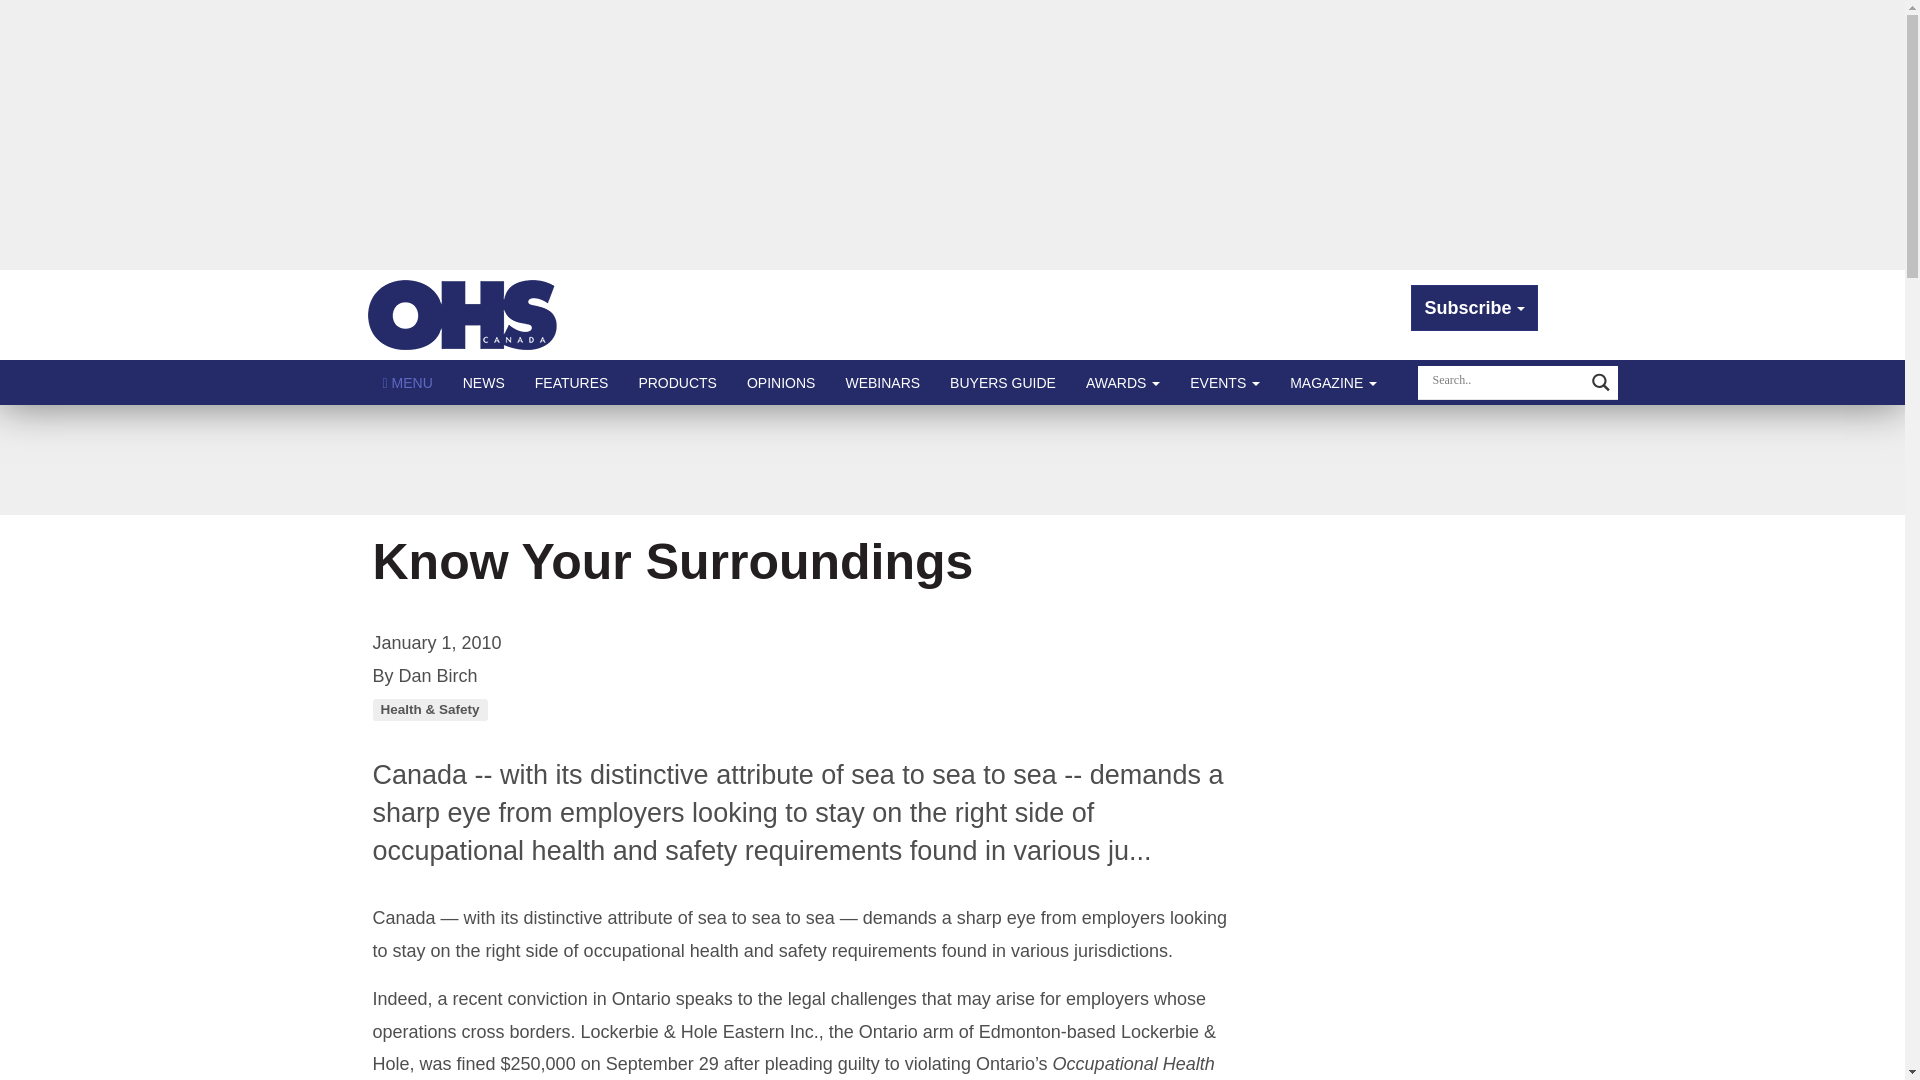  Describe the element at coordinates (780, 382) in the screenshot. I see `OPINIONS` at that location.